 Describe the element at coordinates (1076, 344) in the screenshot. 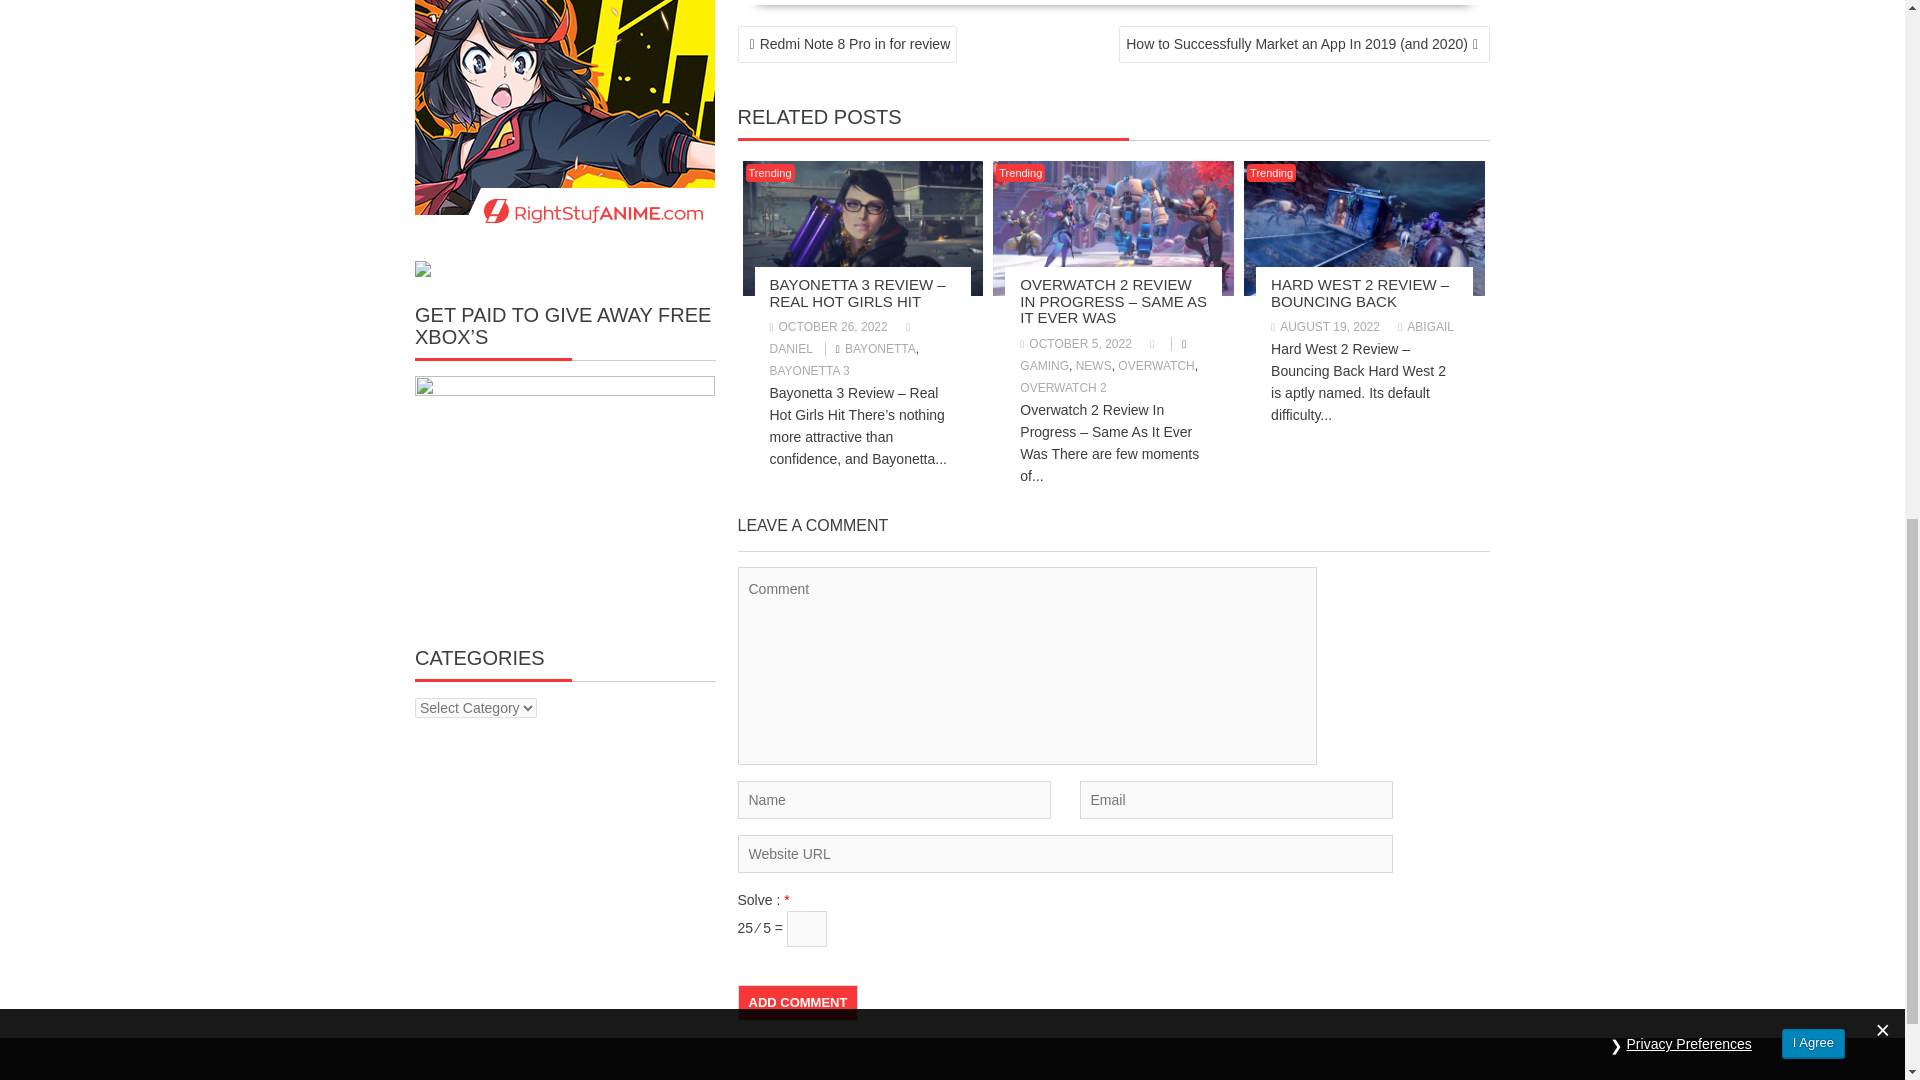

I see `OCTOBER 5, 2022` at that location.